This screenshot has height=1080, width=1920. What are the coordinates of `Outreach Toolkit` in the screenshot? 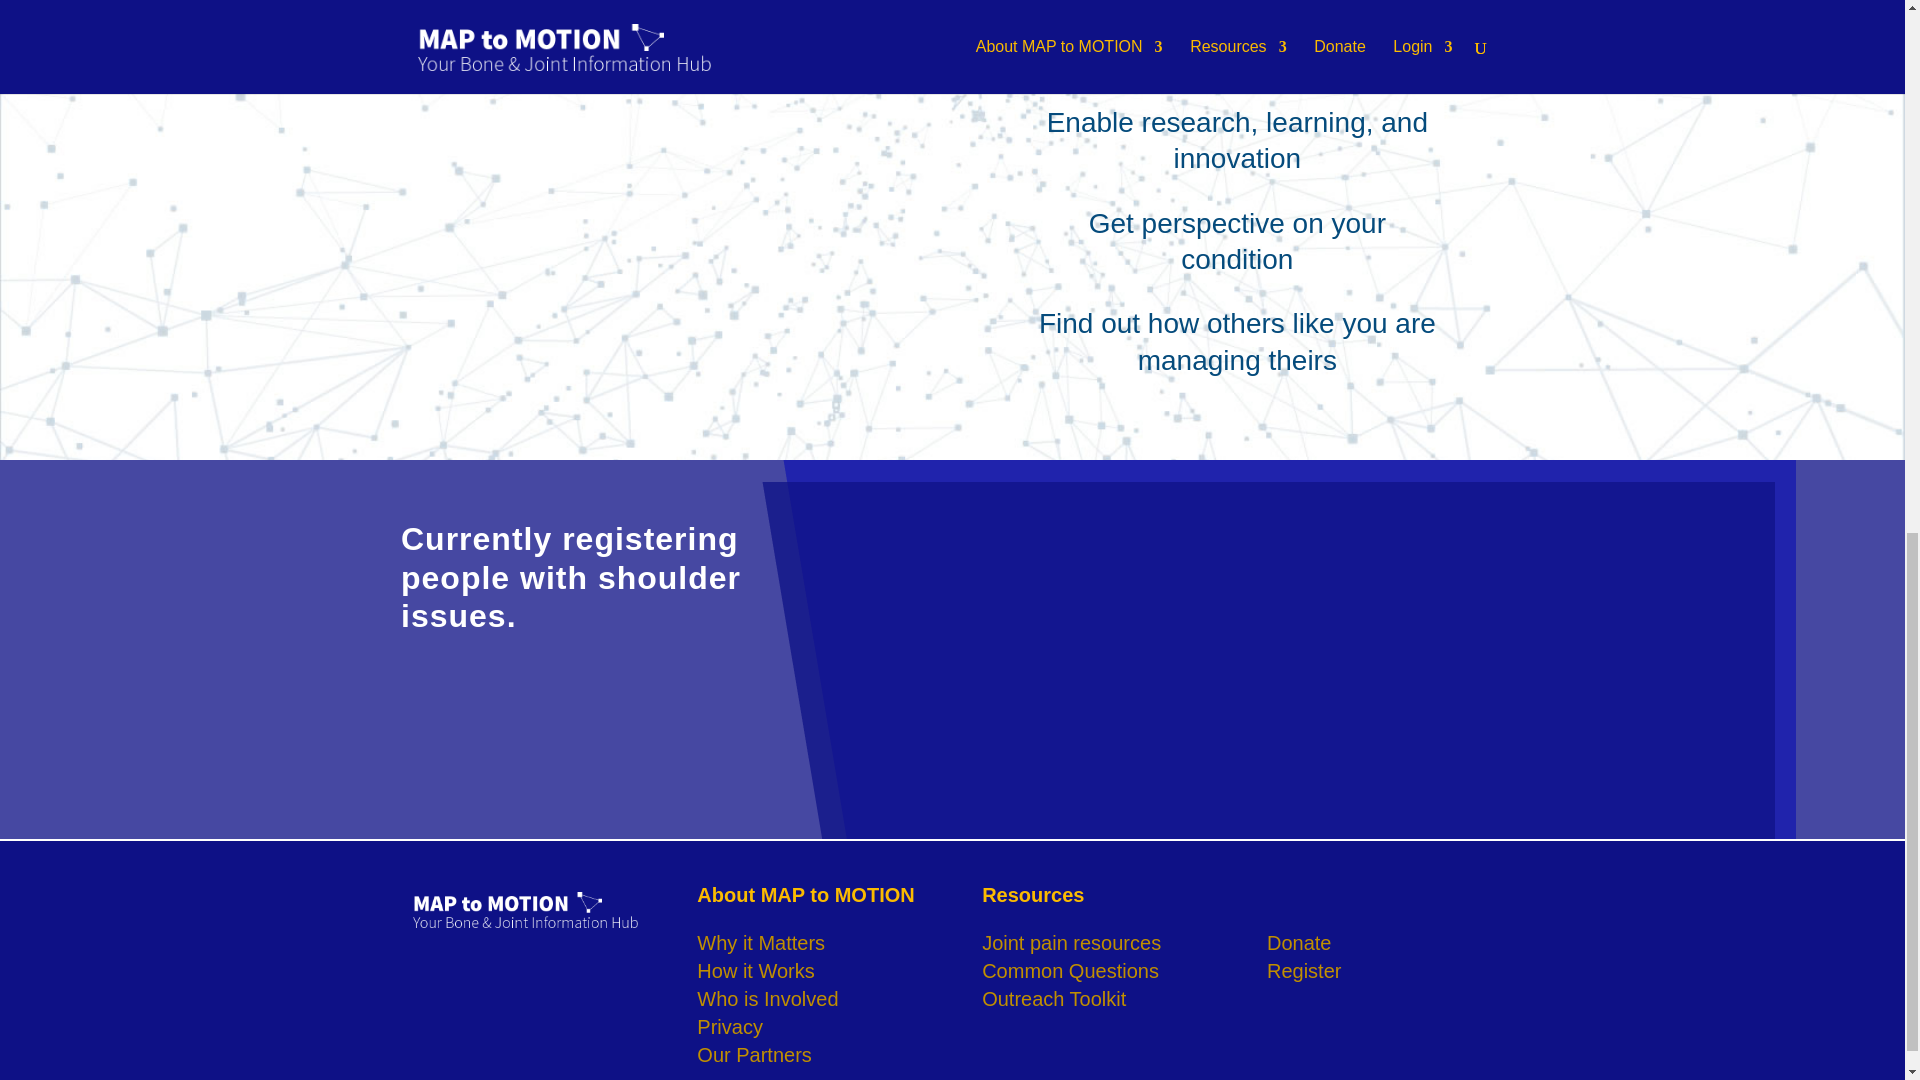 It's located at (1053, 998).